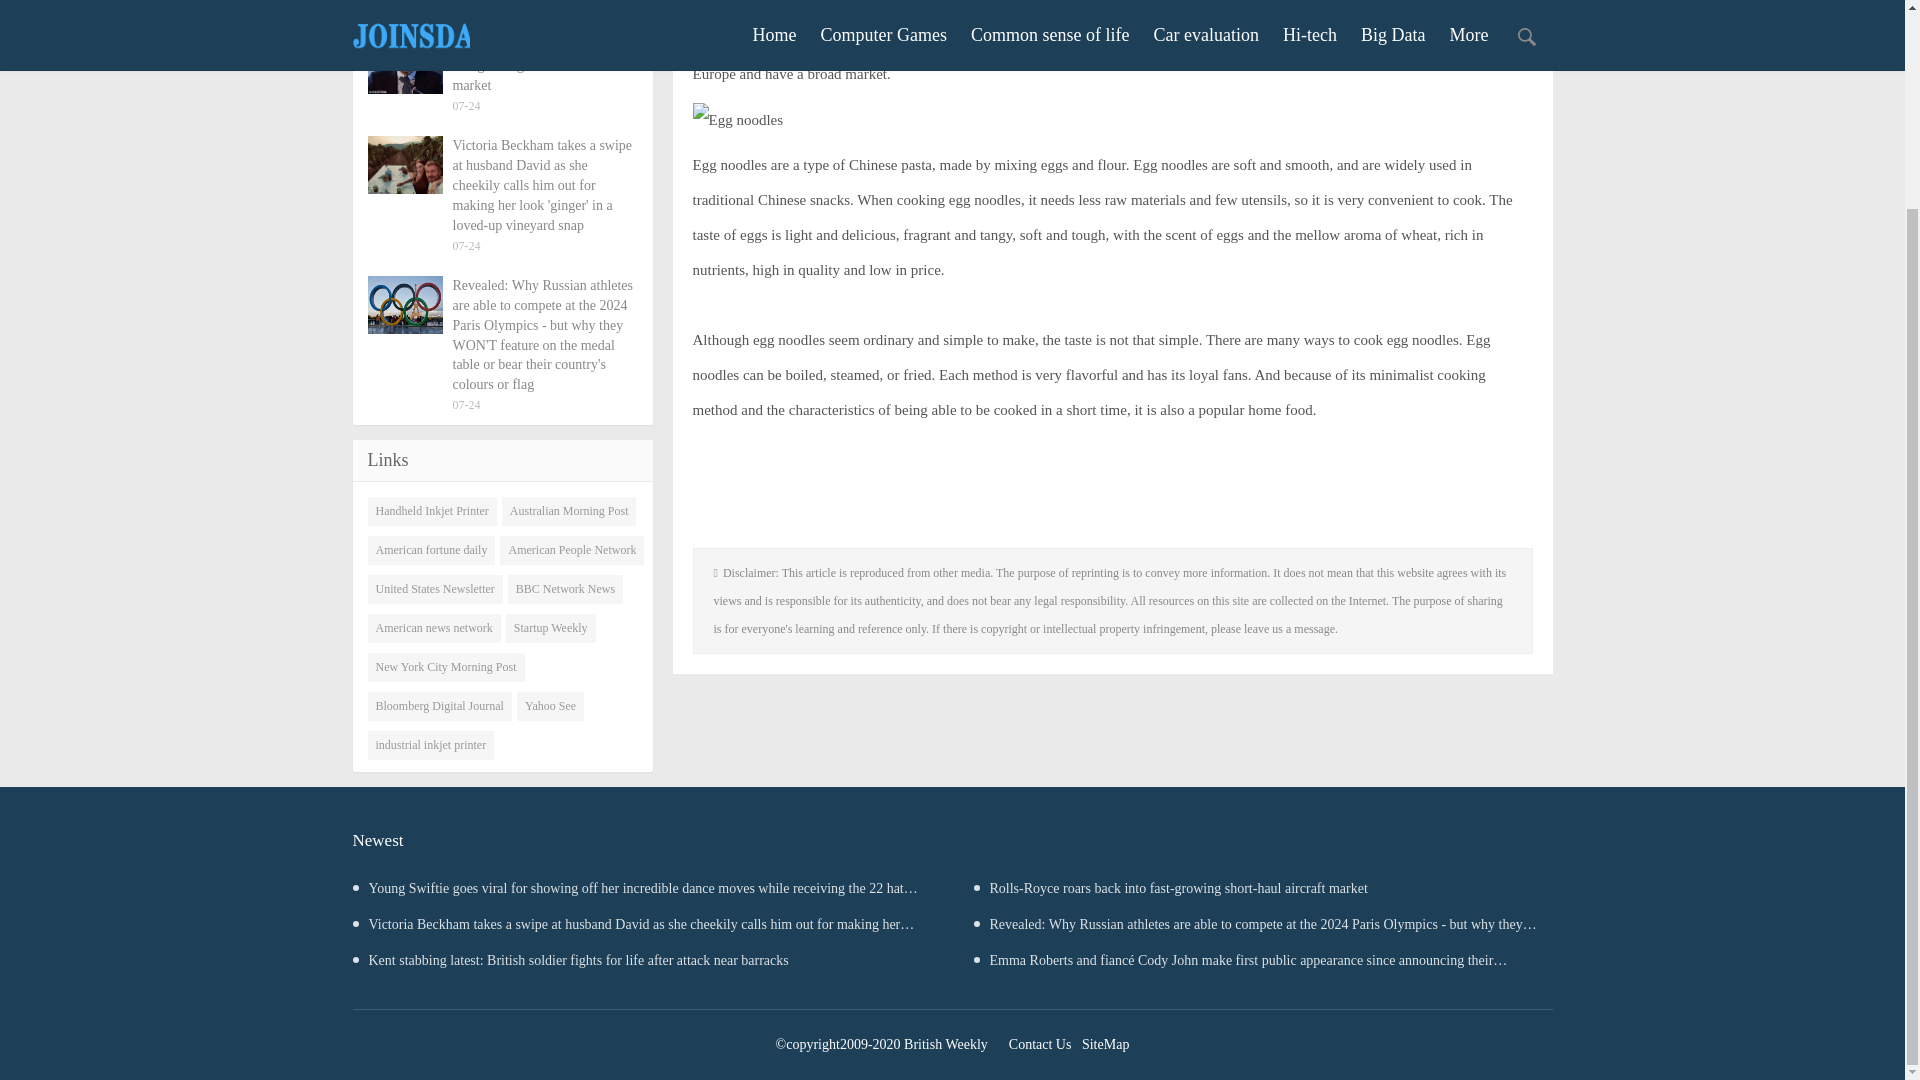 This screenshot has height=1080, width=1920. What do you see at coordinates (571, 550) in the screenshot?
I see `American People Network` at bounding box center [571, 550].